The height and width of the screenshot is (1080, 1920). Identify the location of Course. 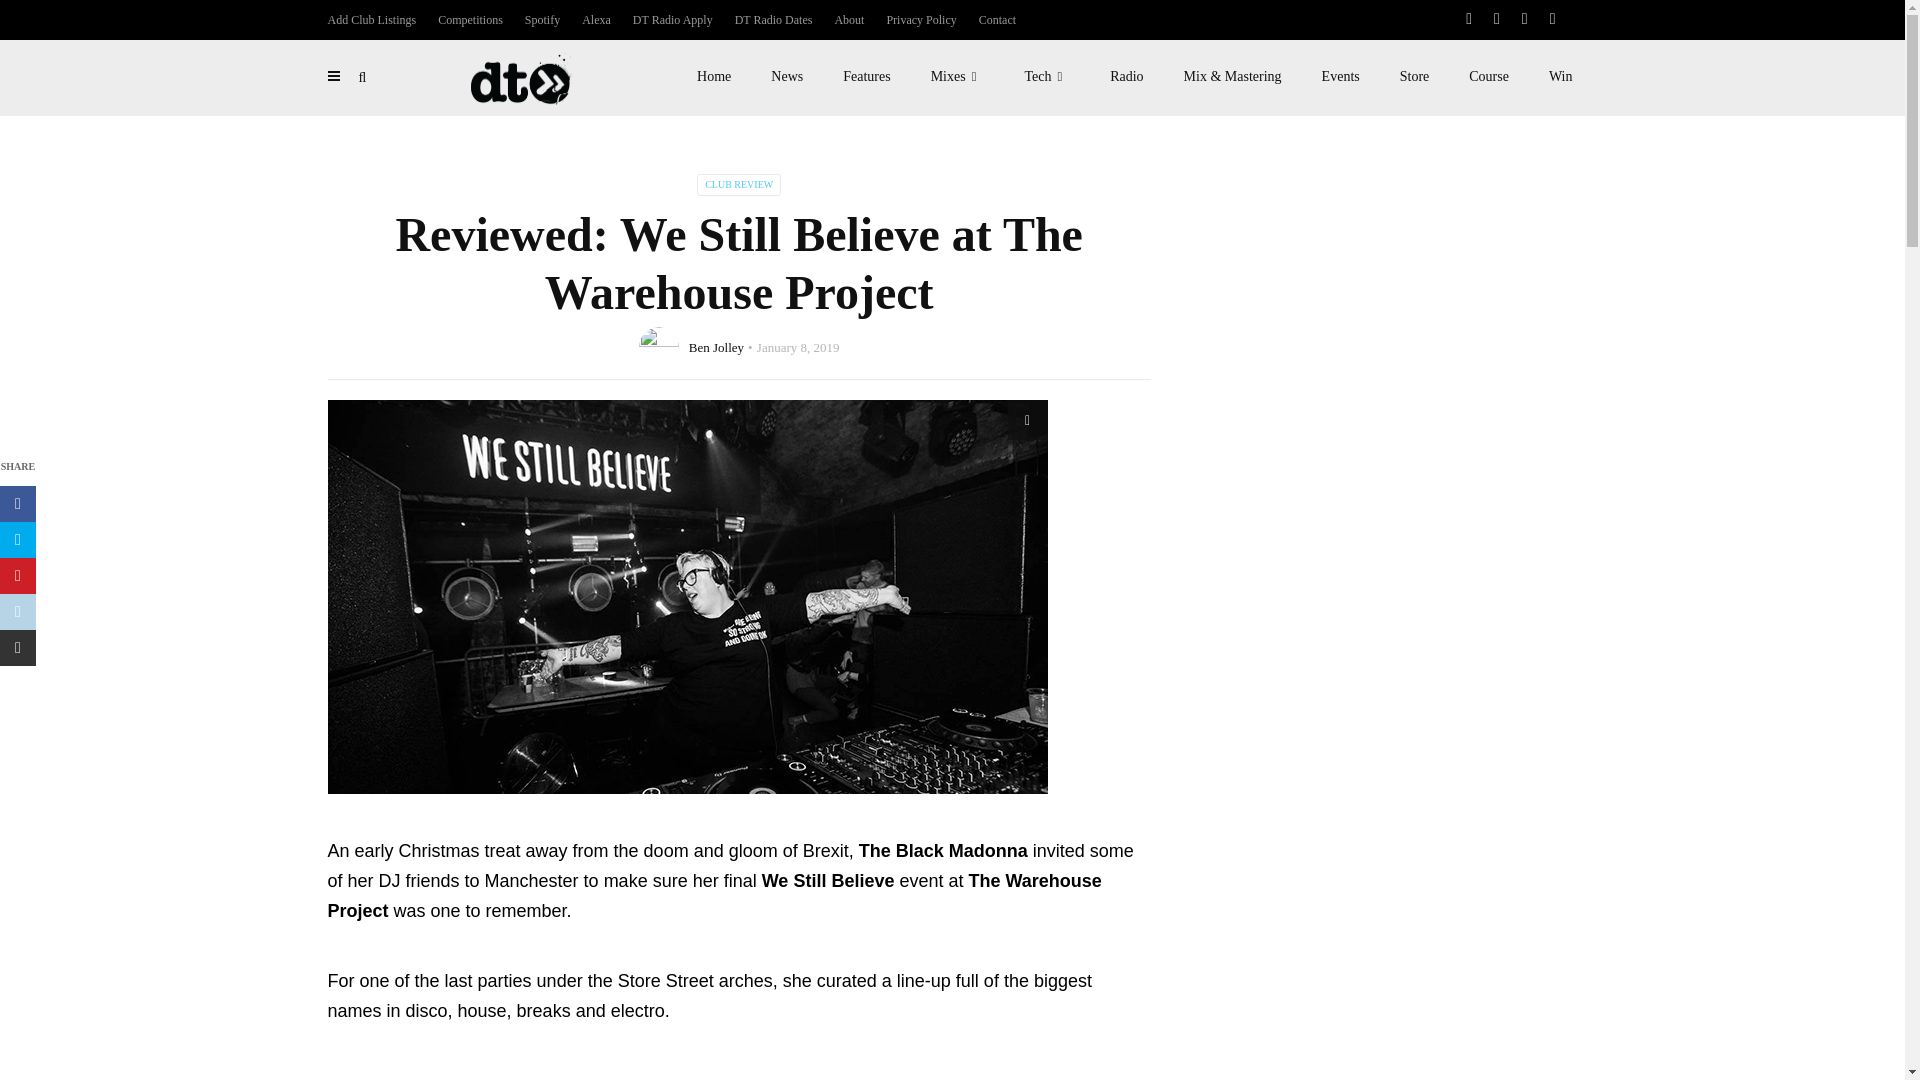
(1488, 76).